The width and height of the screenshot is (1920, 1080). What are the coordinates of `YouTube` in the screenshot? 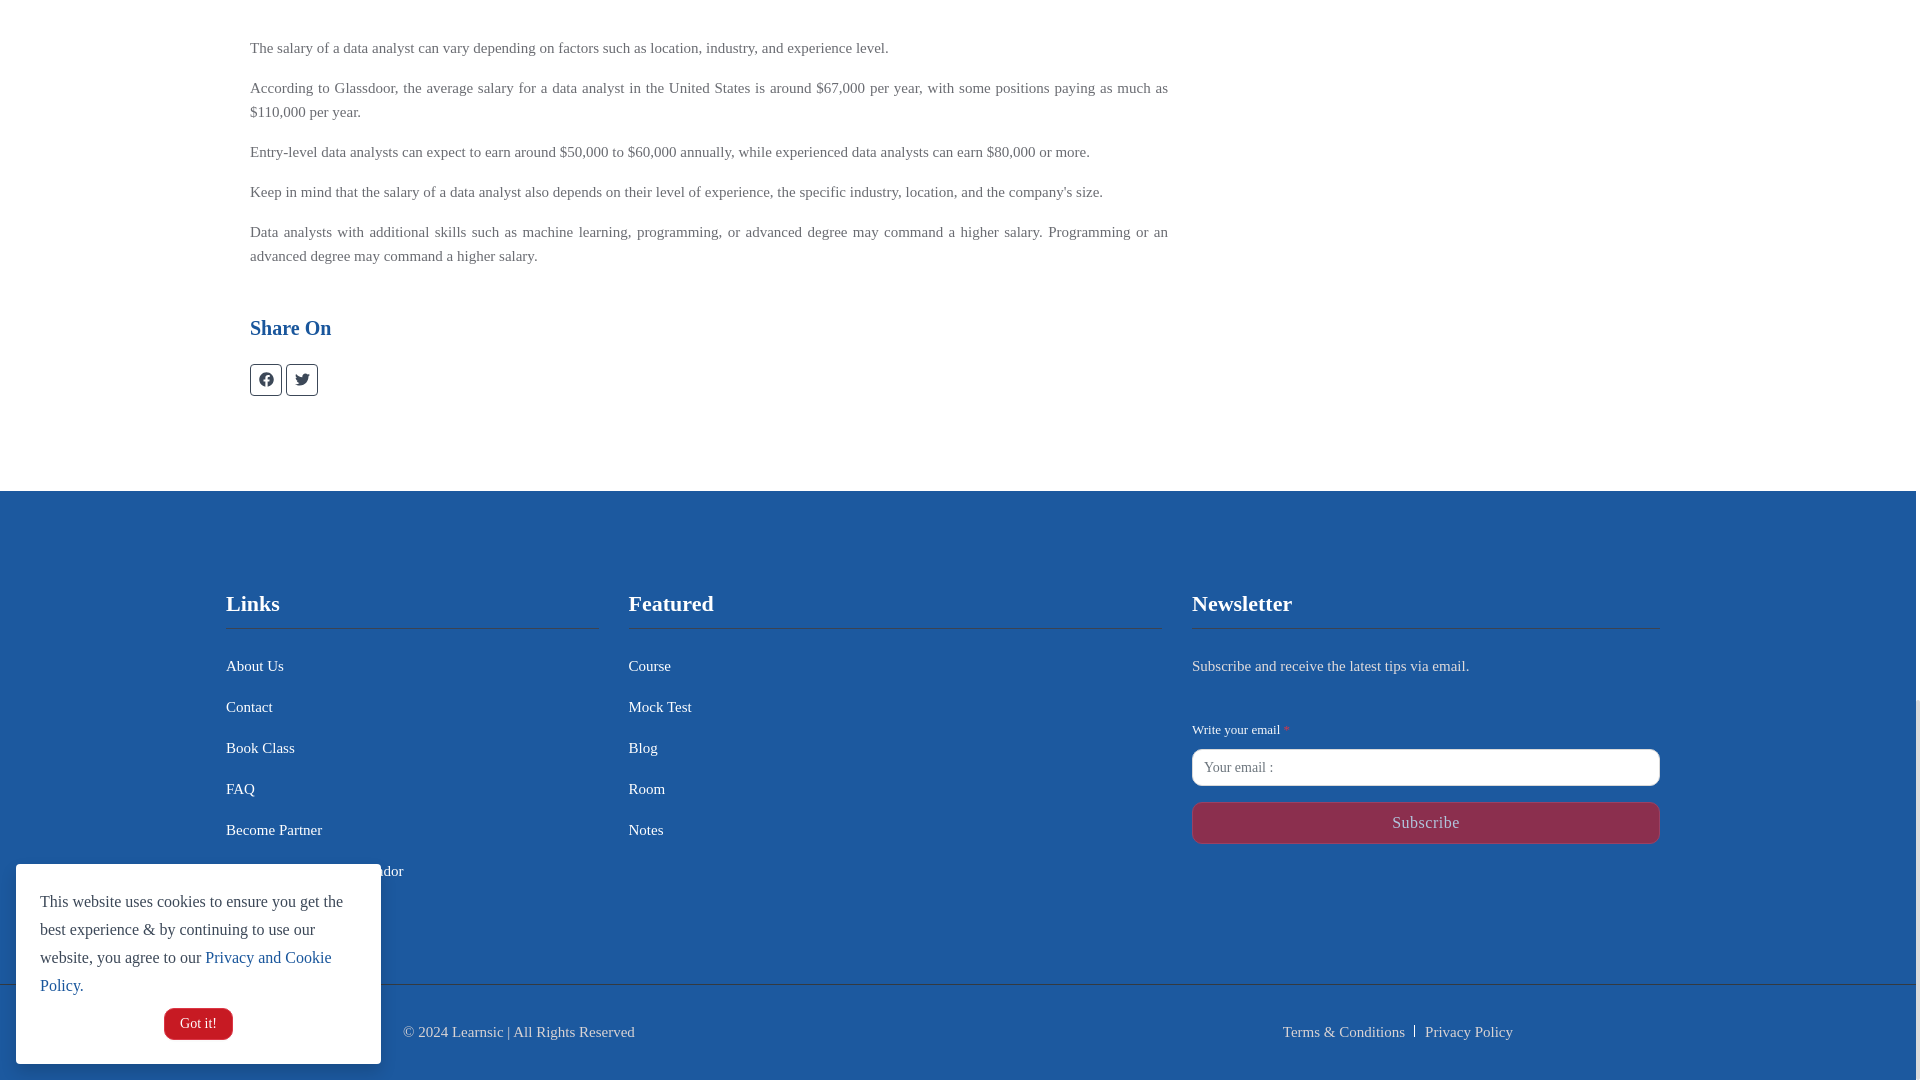 It's located at (1600, 892).